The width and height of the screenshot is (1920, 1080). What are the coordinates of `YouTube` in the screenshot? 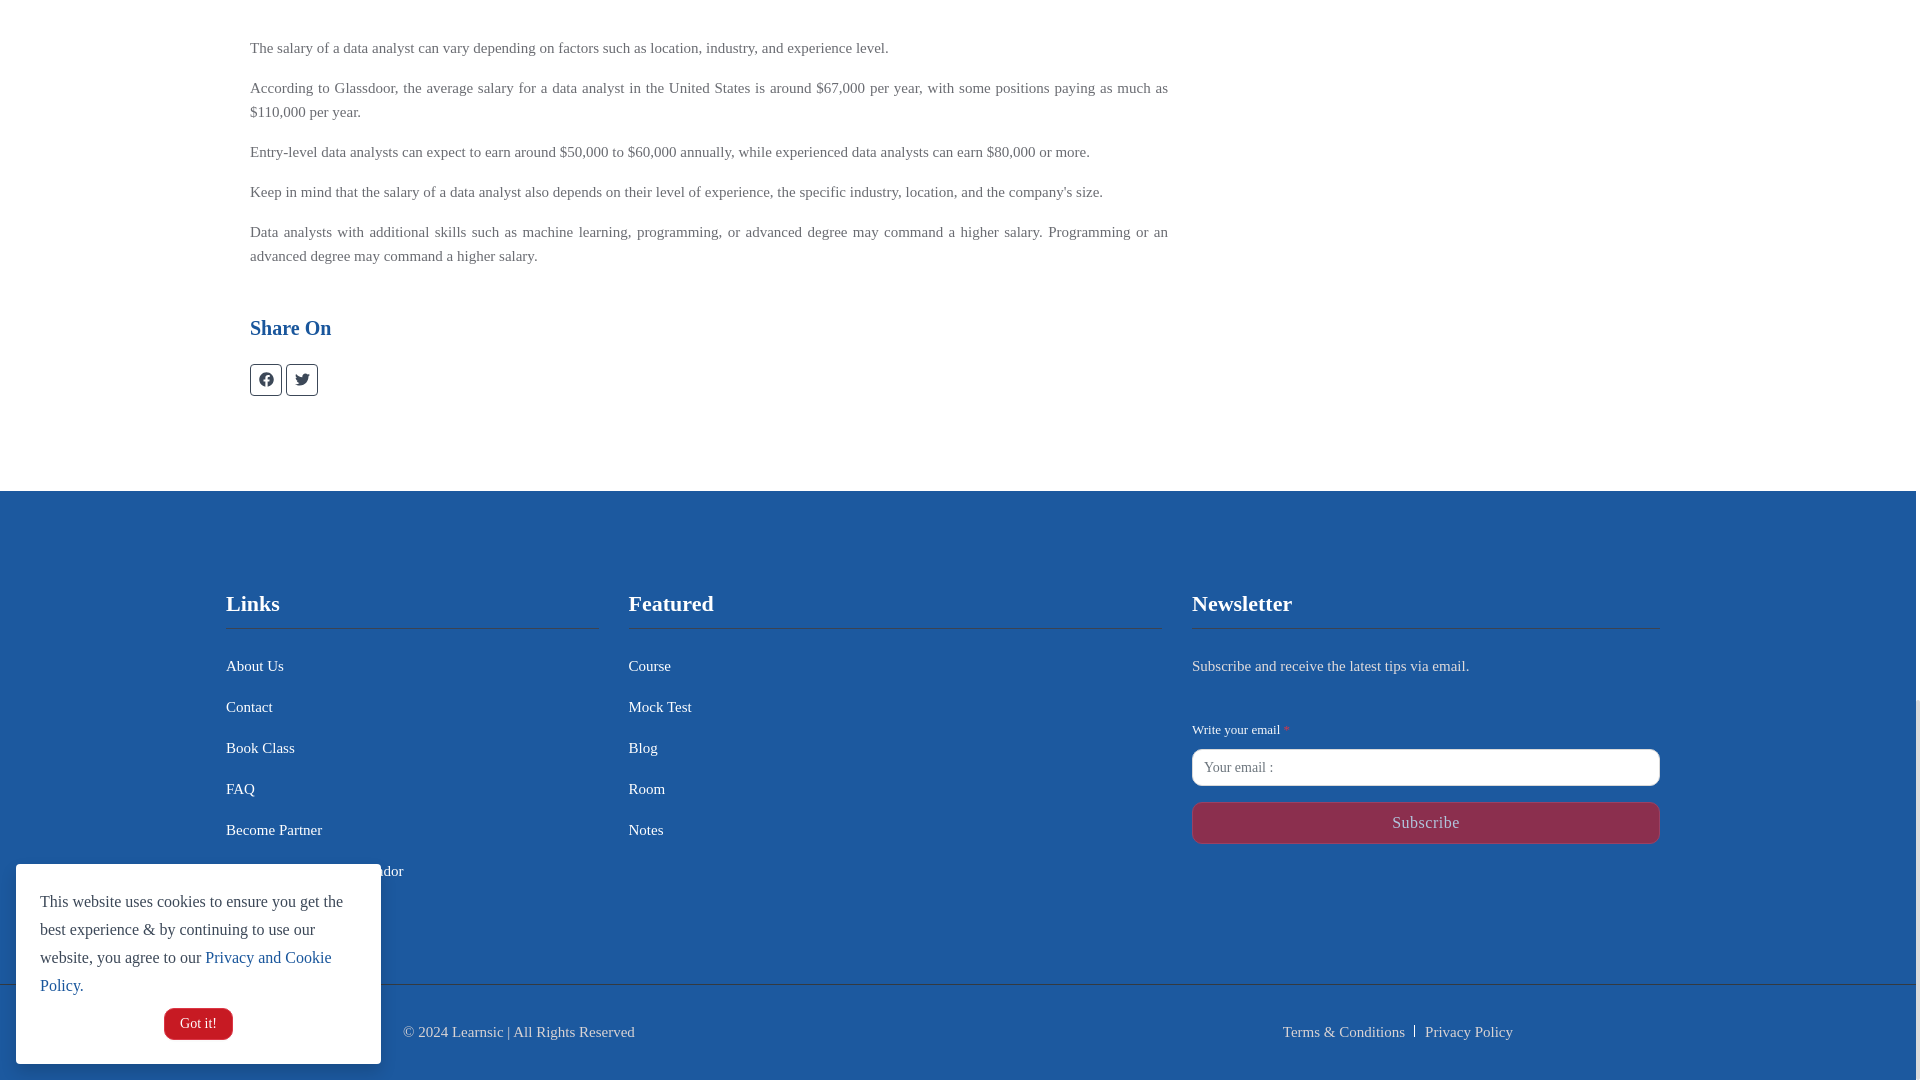 It's located at (1600, 892).